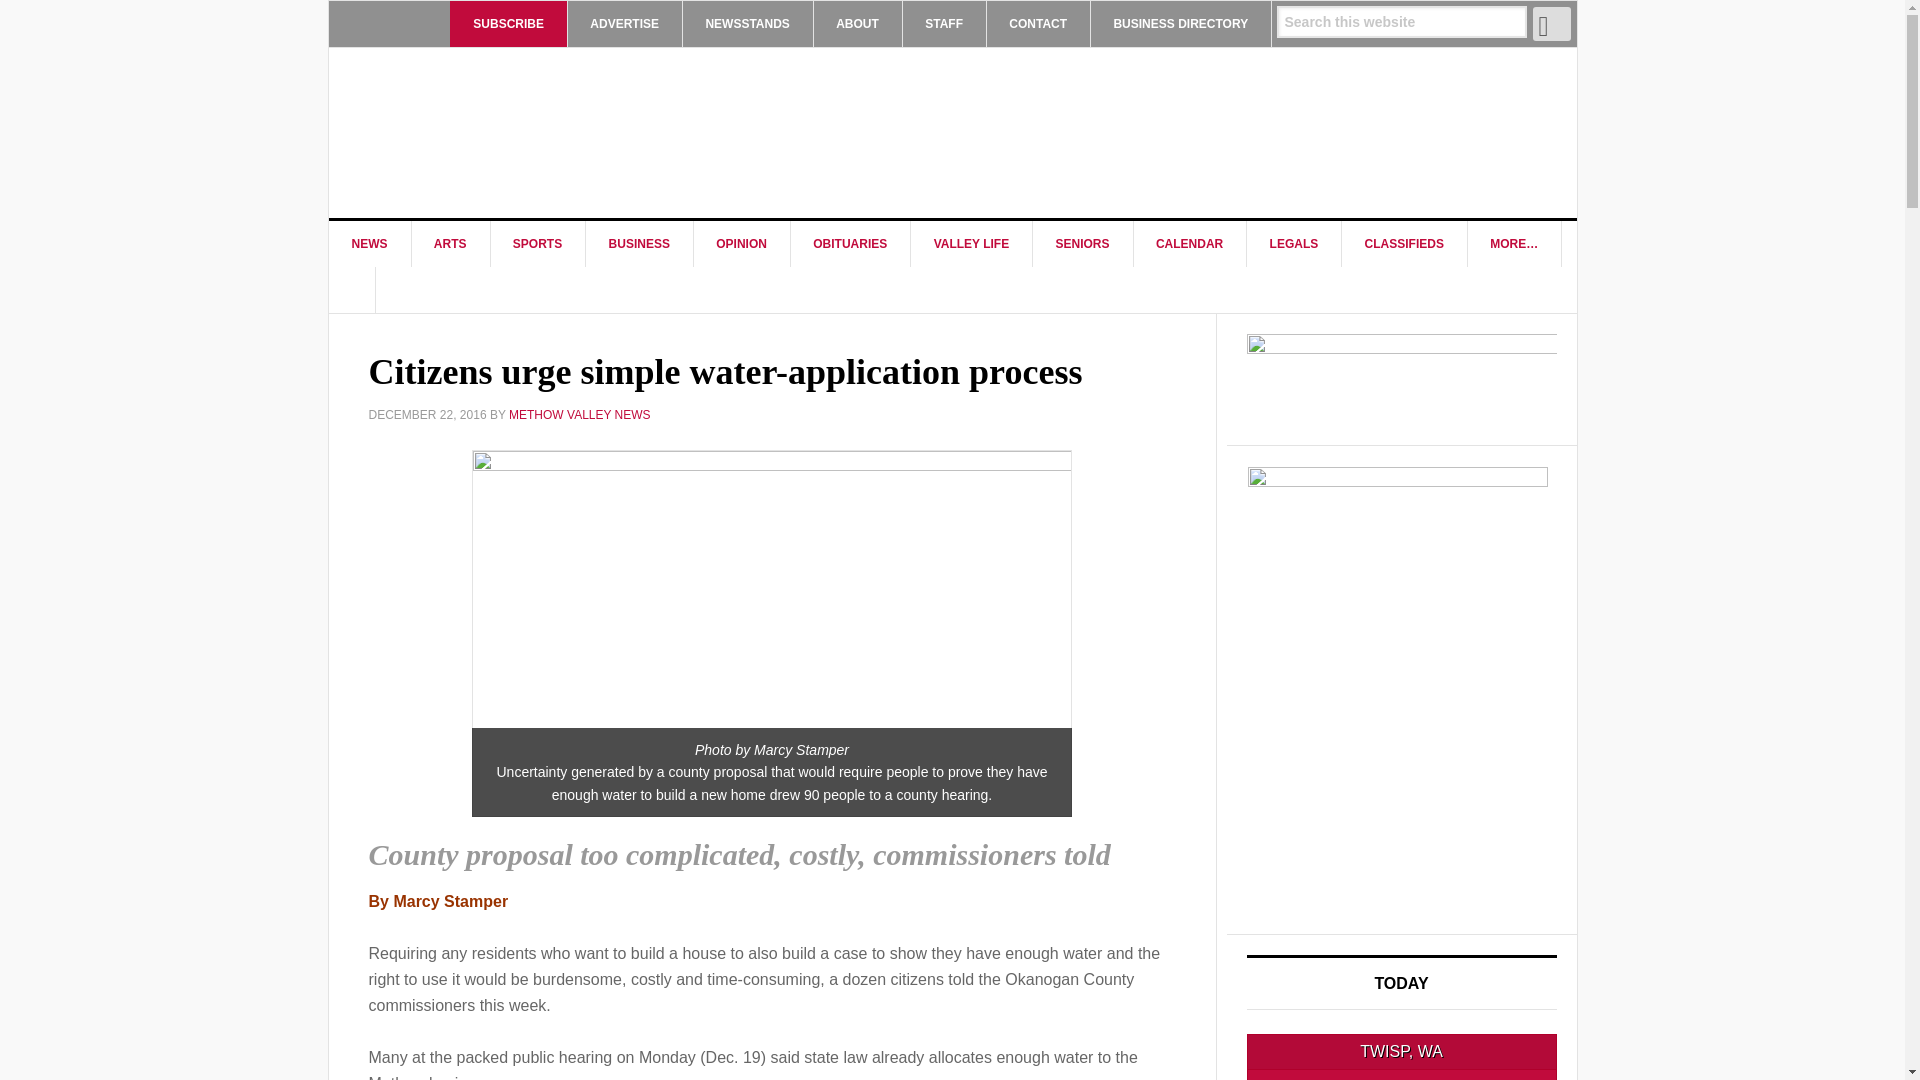  I want to click on CLASSIFIEDS, so click(1405, 244).